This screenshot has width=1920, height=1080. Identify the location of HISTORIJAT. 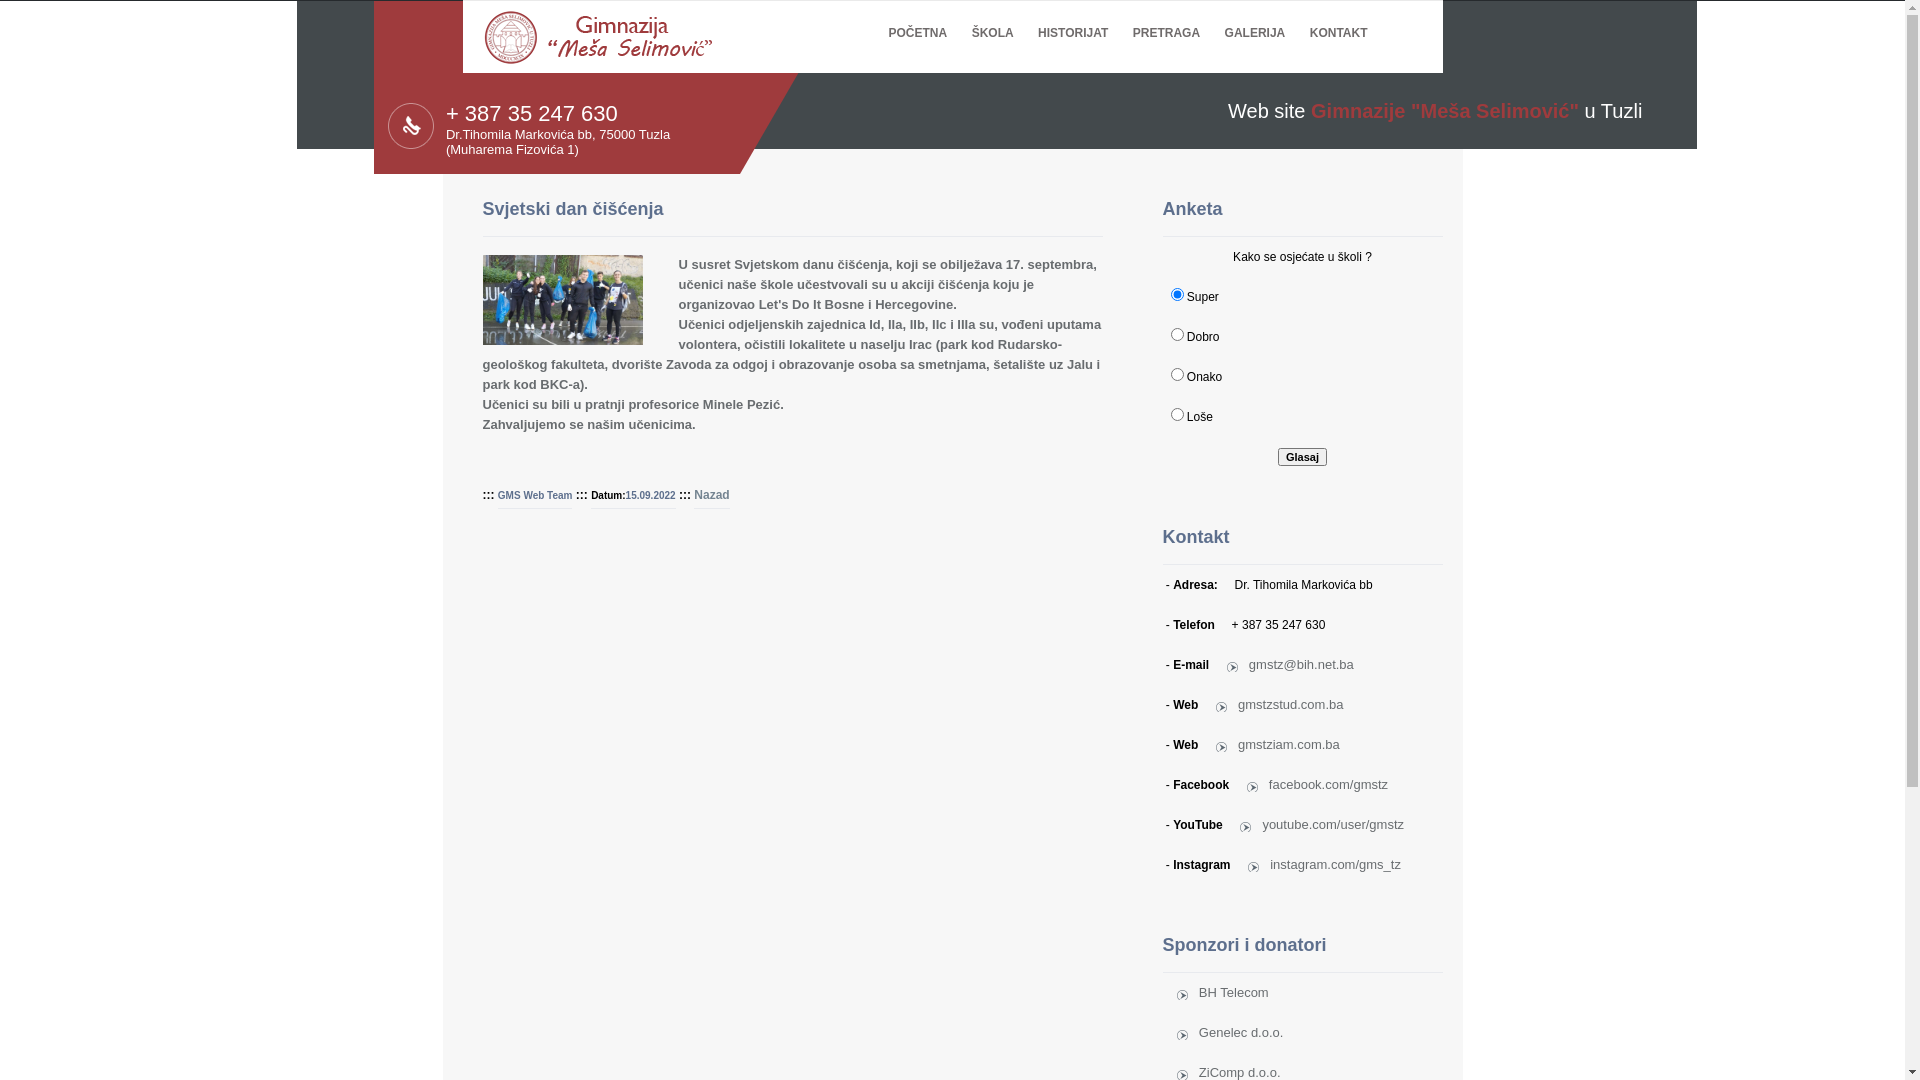
(1073, 20).